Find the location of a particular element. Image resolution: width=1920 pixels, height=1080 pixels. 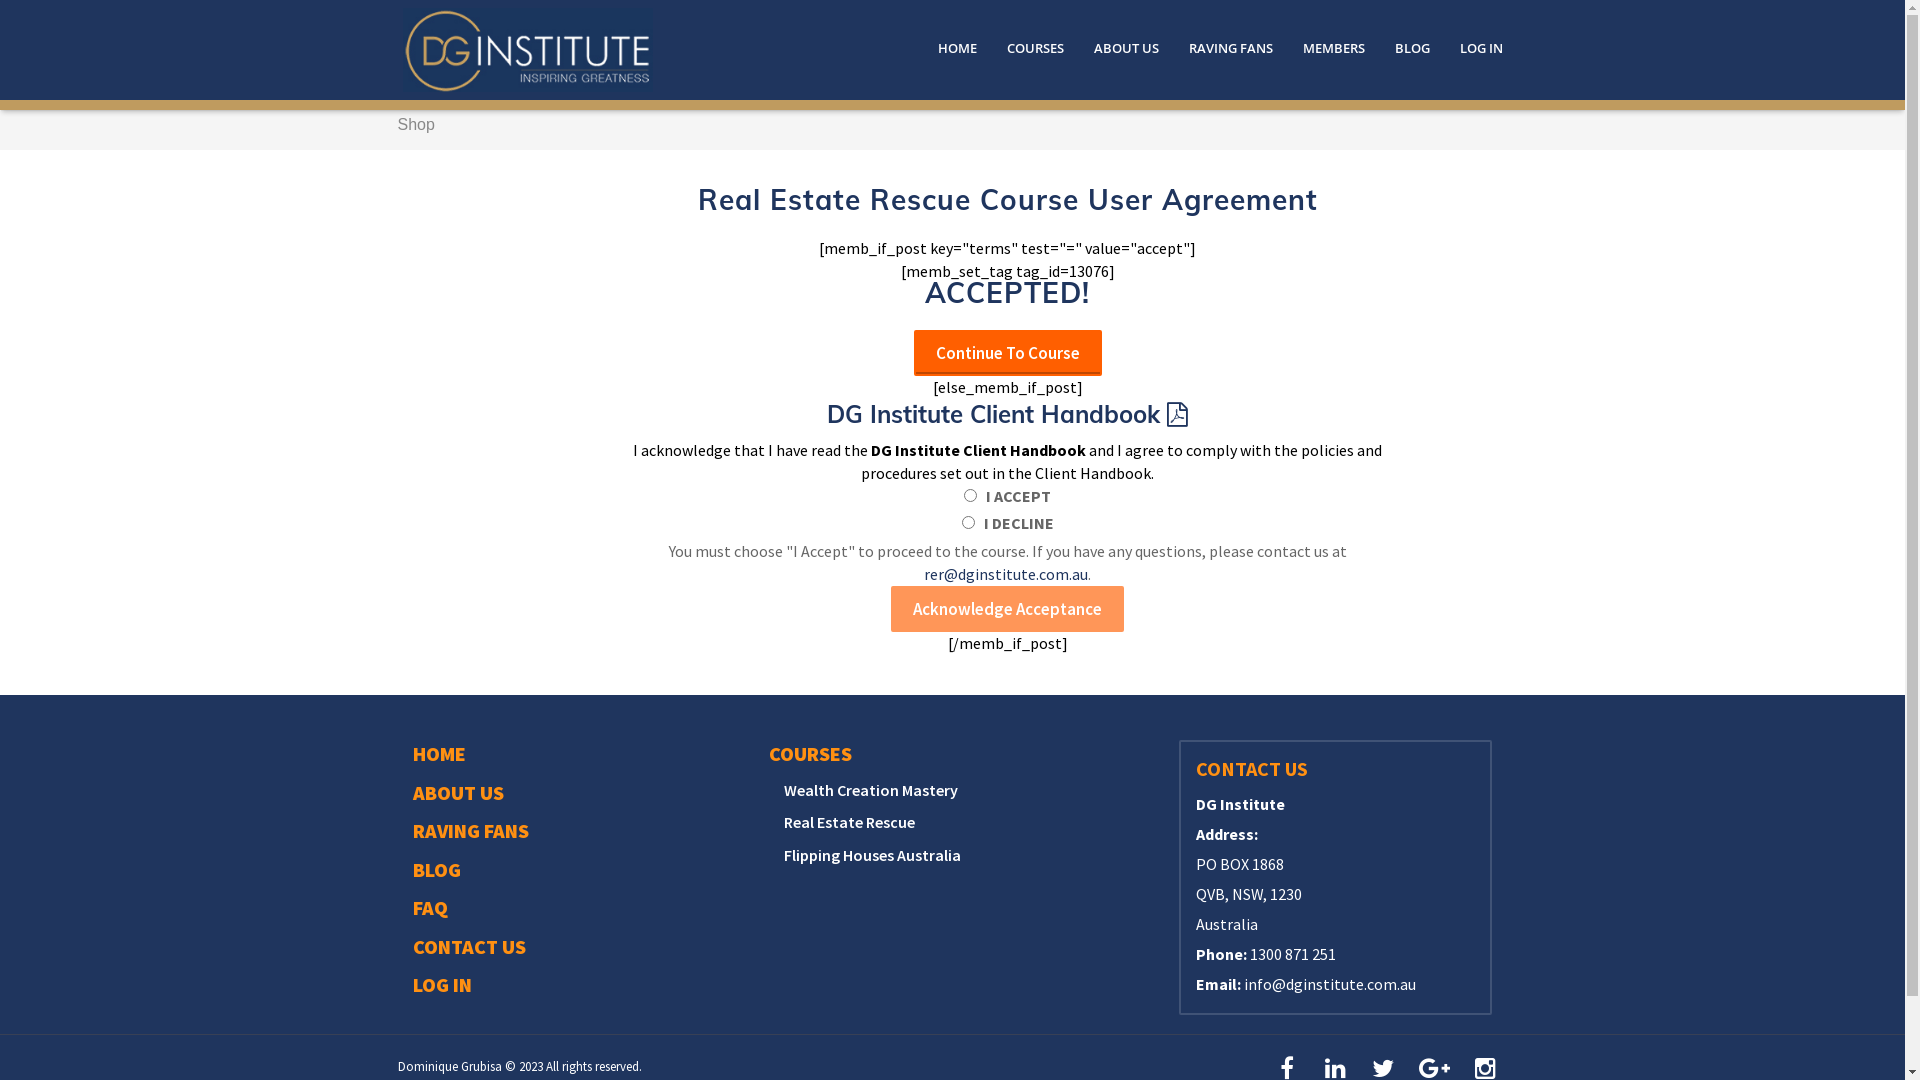

Acknowledge Acceptance is located at coordinates (1008, 609).